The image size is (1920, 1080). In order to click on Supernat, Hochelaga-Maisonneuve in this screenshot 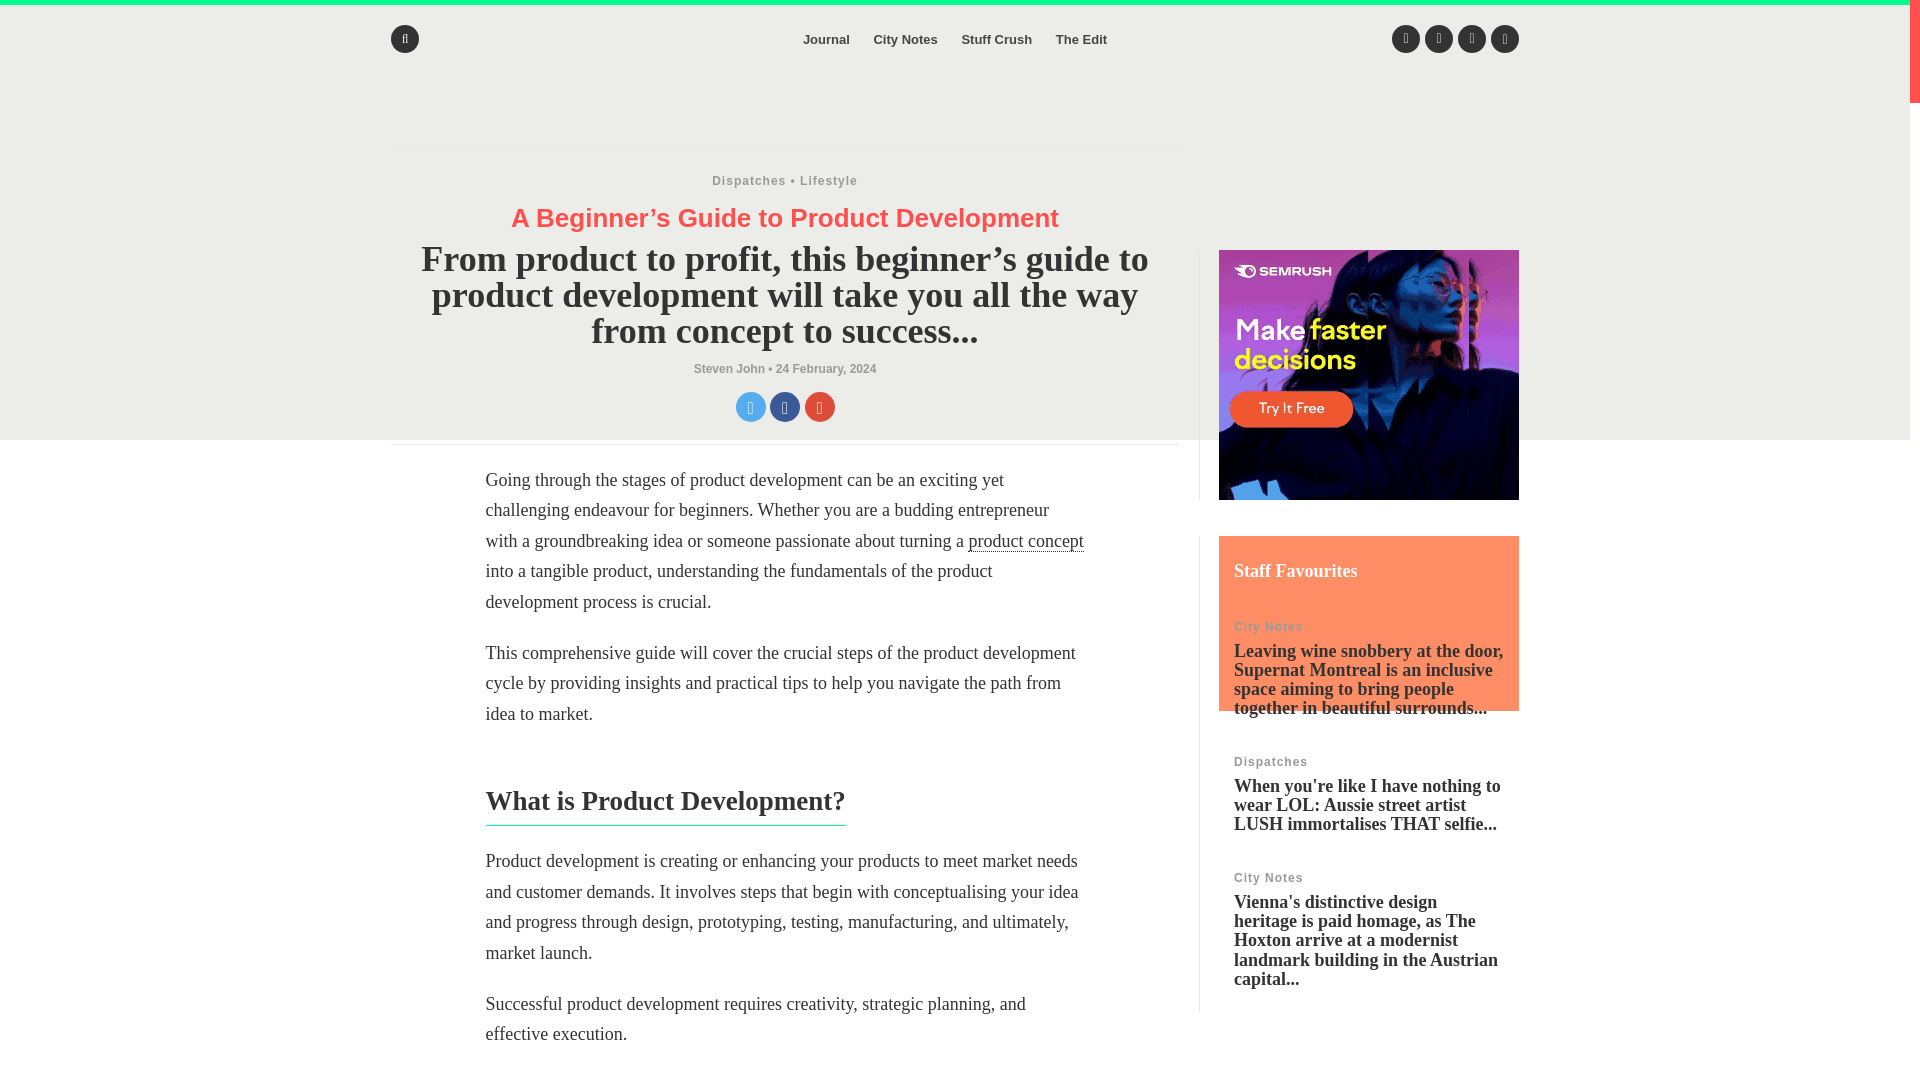, I will do `click(1368, 668)`.